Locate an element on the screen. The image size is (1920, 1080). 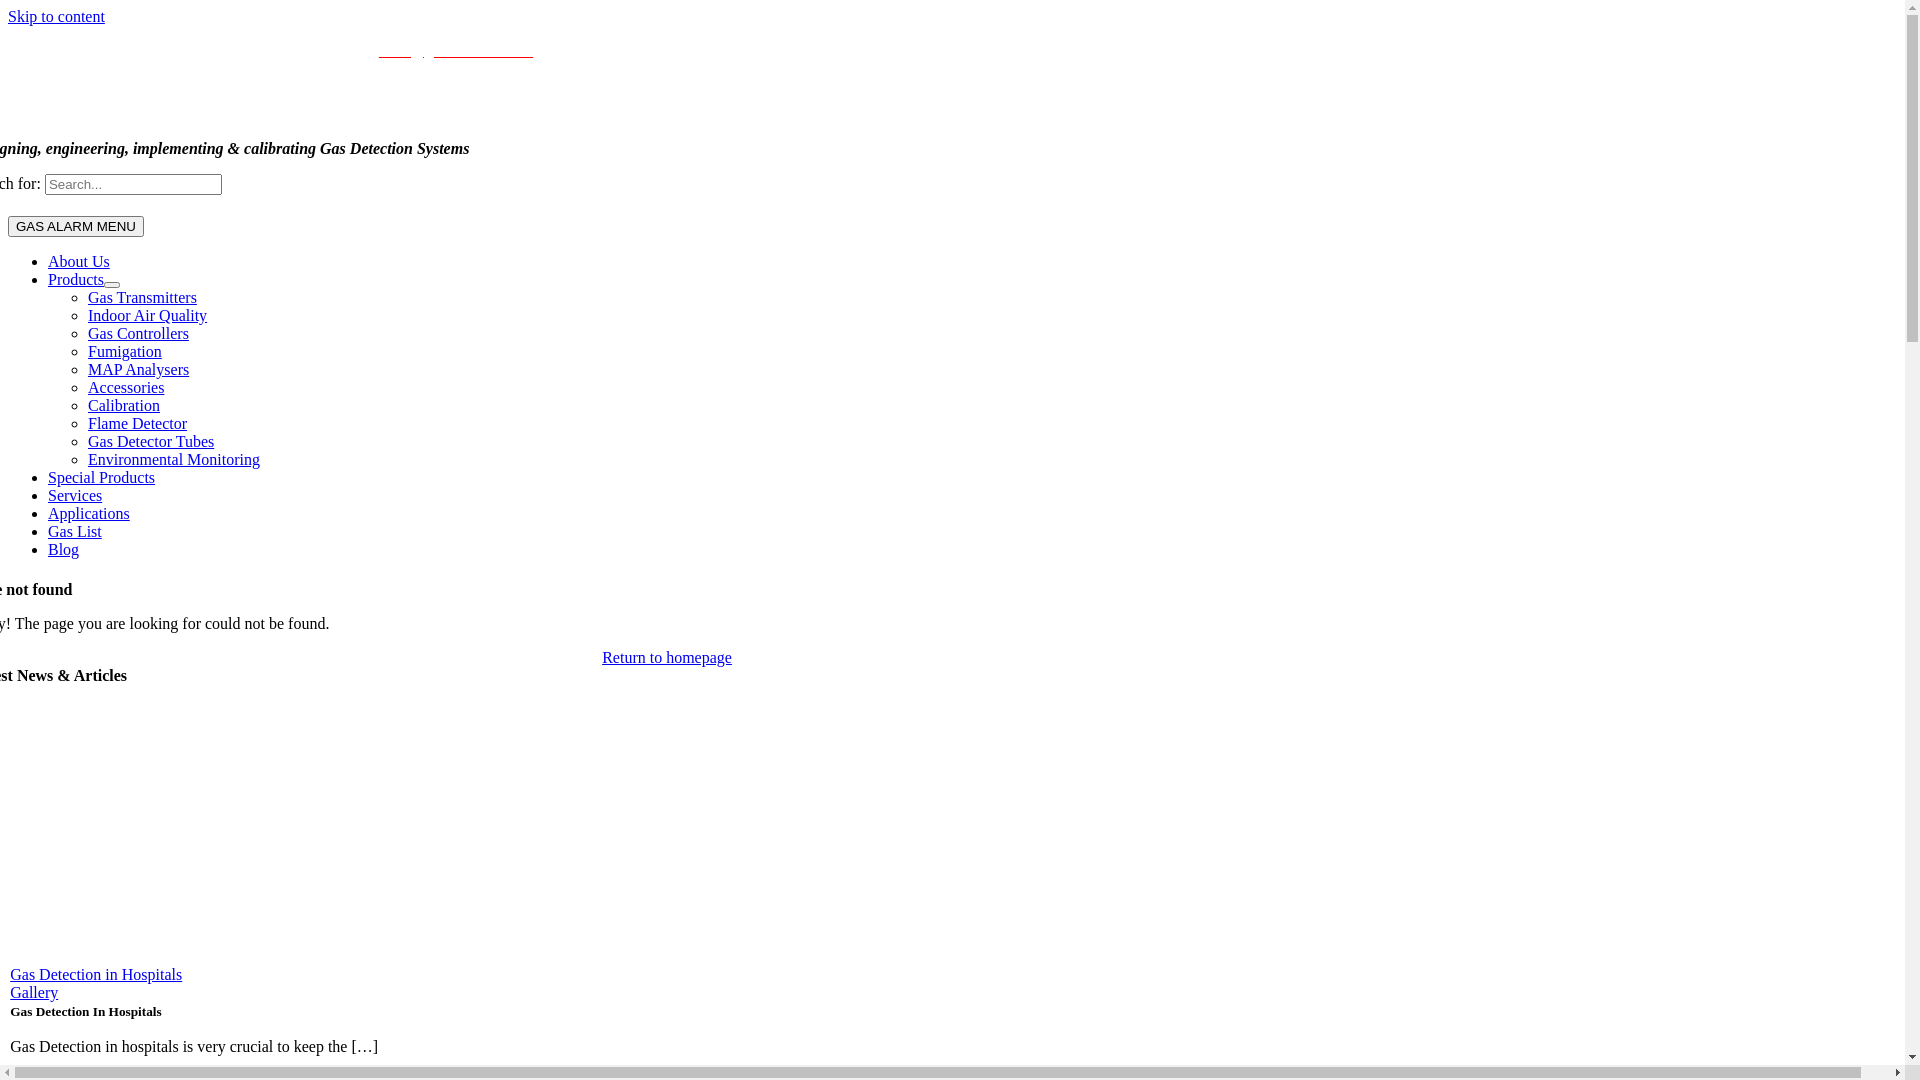
Accessories is located at coordinates (126, 388).